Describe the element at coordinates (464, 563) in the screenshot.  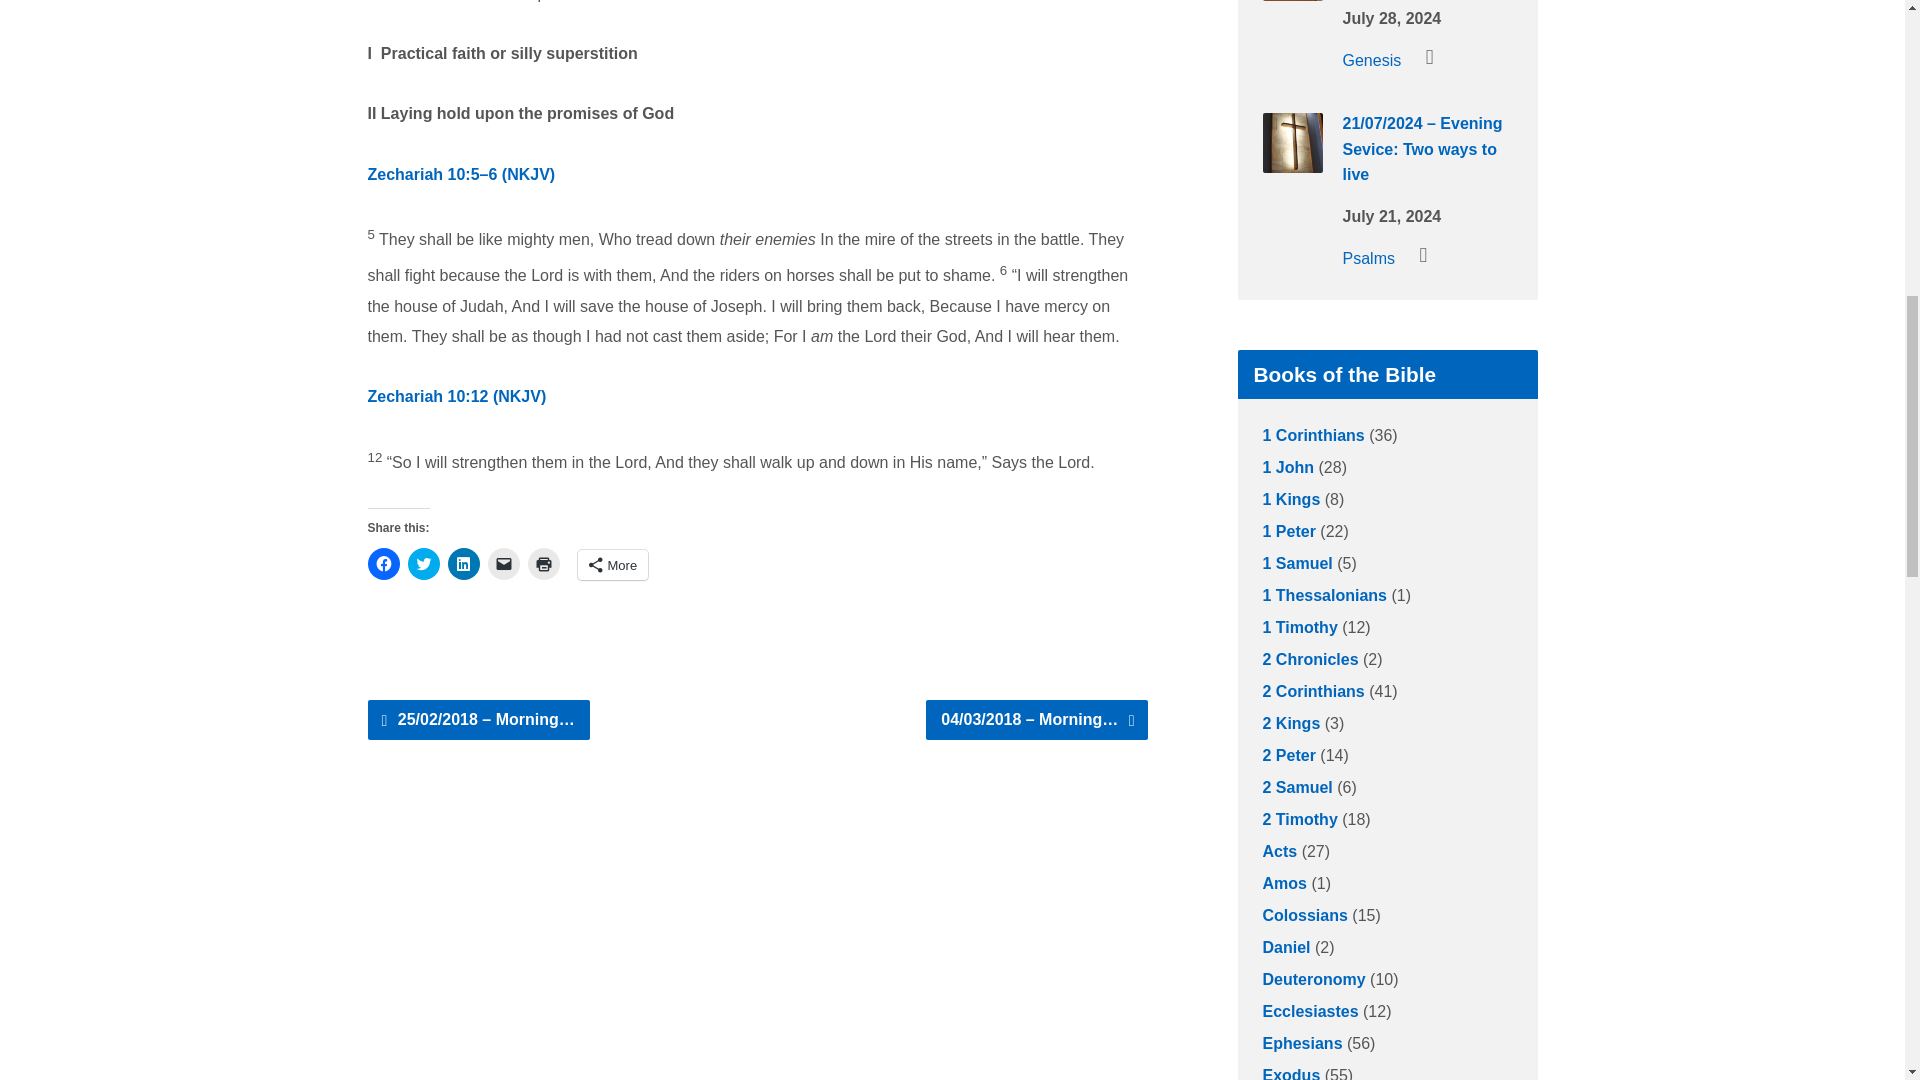
I see `Click to share on LinkedIn` at that location.